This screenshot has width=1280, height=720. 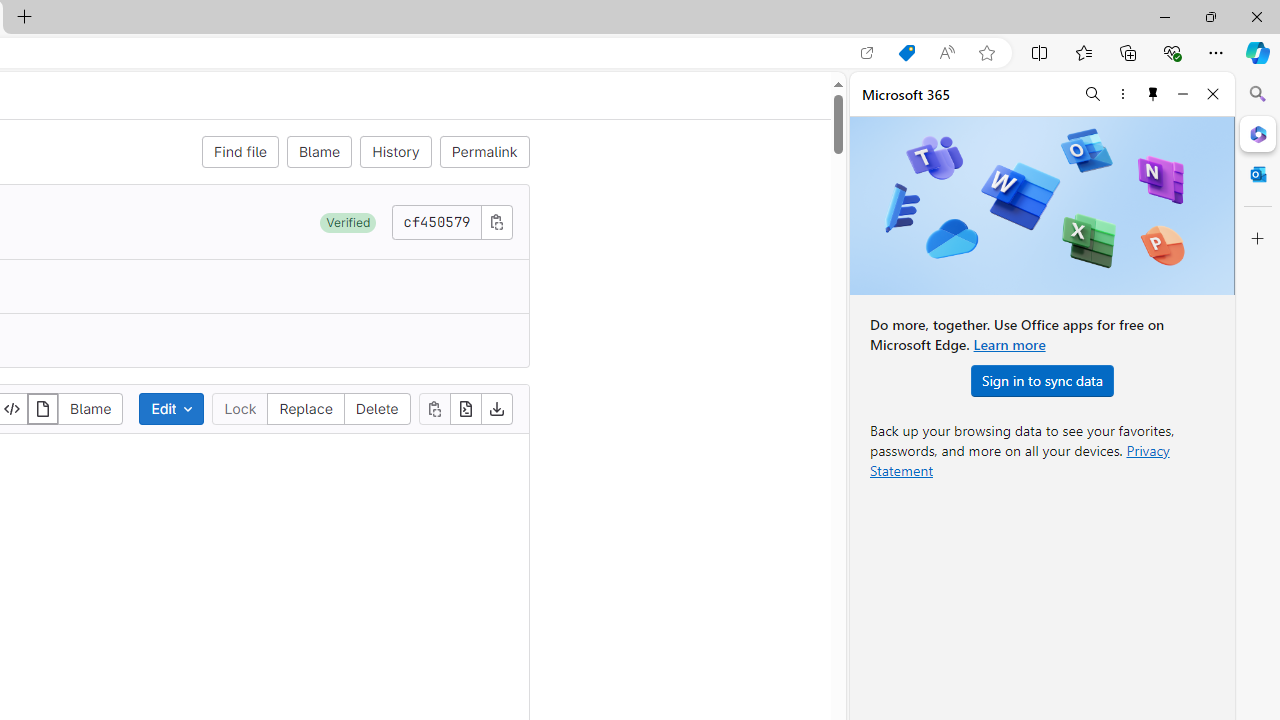 I want to click on History, so click(x=396, y=152).